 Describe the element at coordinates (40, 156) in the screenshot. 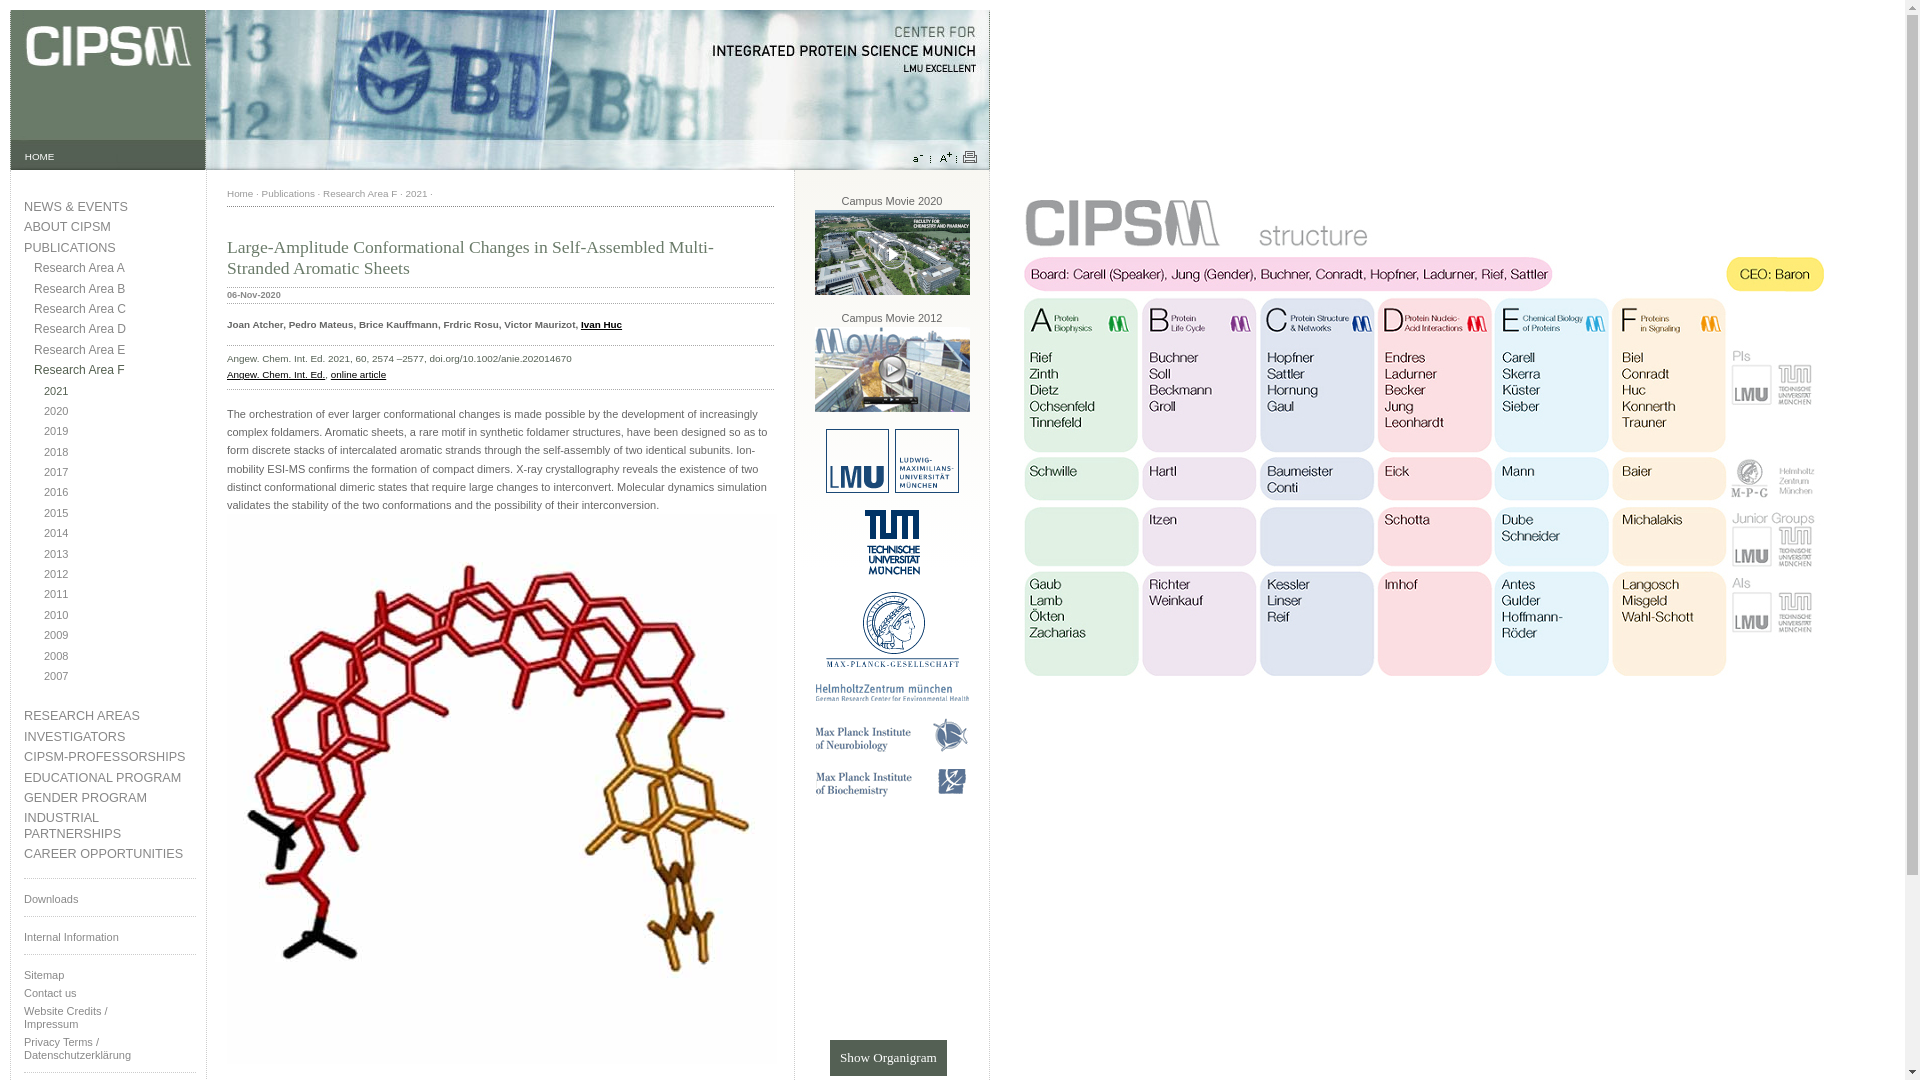

I see `HOME` at that location.